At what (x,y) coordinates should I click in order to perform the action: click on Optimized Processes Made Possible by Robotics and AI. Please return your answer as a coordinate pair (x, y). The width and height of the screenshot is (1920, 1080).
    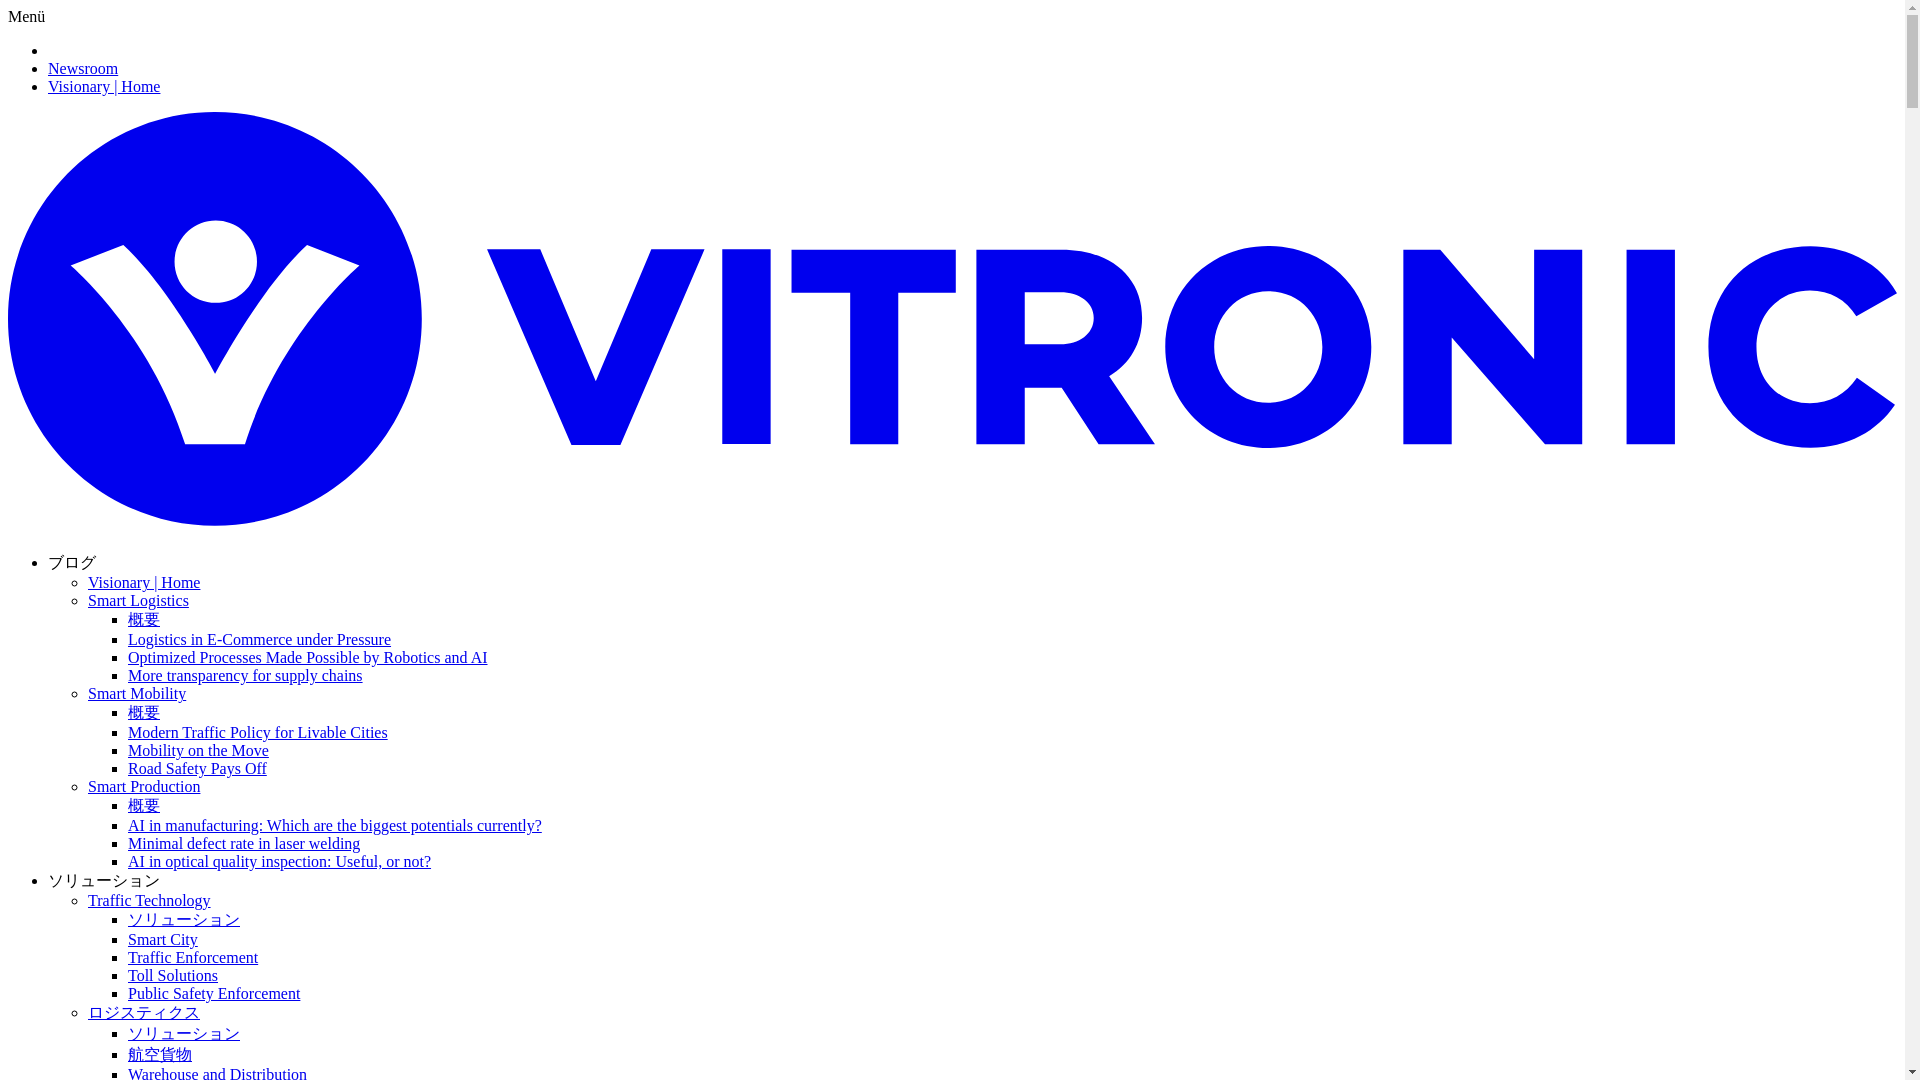
    Looking at the image, I should click on (308, 658).